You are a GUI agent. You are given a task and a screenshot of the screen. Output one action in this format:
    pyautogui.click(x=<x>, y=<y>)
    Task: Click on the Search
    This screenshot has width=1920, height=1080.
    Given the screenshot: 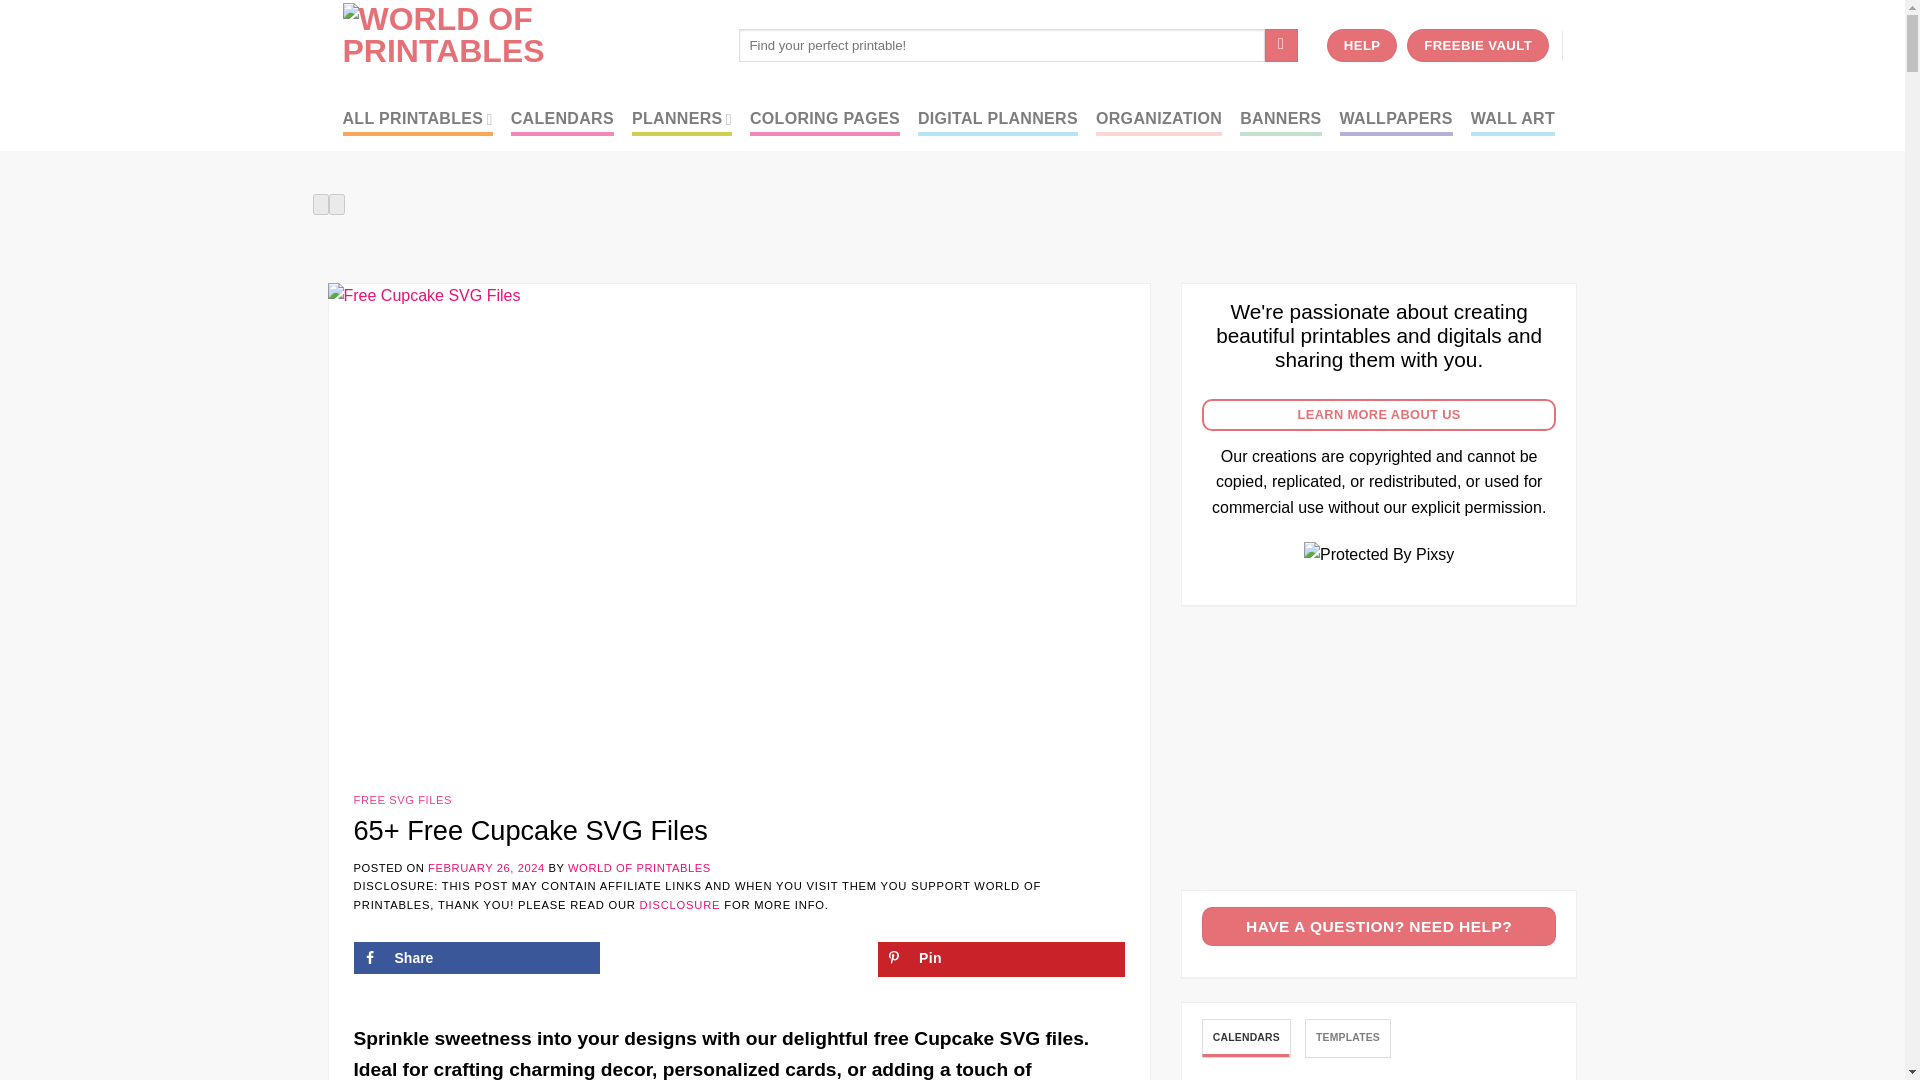 What is the action you would take?
    pyautogui.click(x=1281, y=46)
    